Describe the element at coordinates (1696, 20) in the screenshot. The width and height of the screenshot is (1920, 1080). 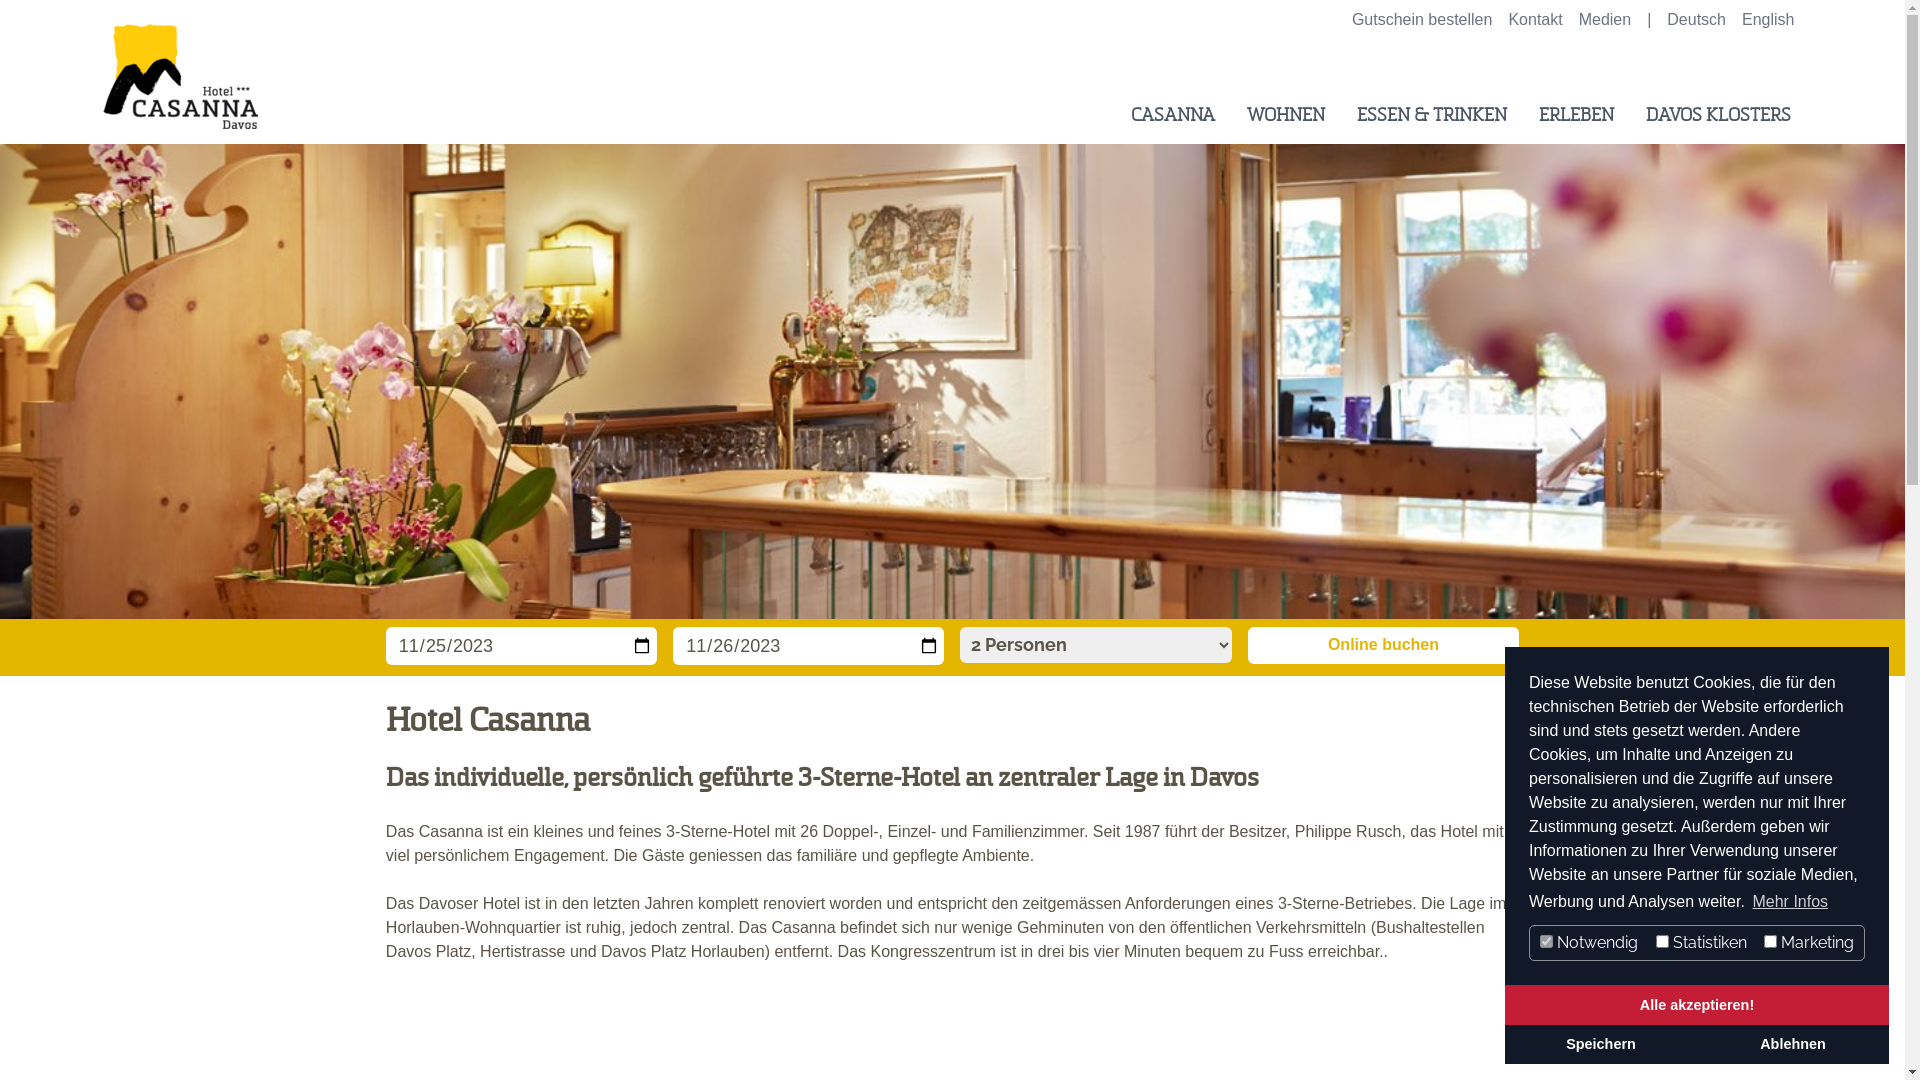
I see `Deutsch` at that location.